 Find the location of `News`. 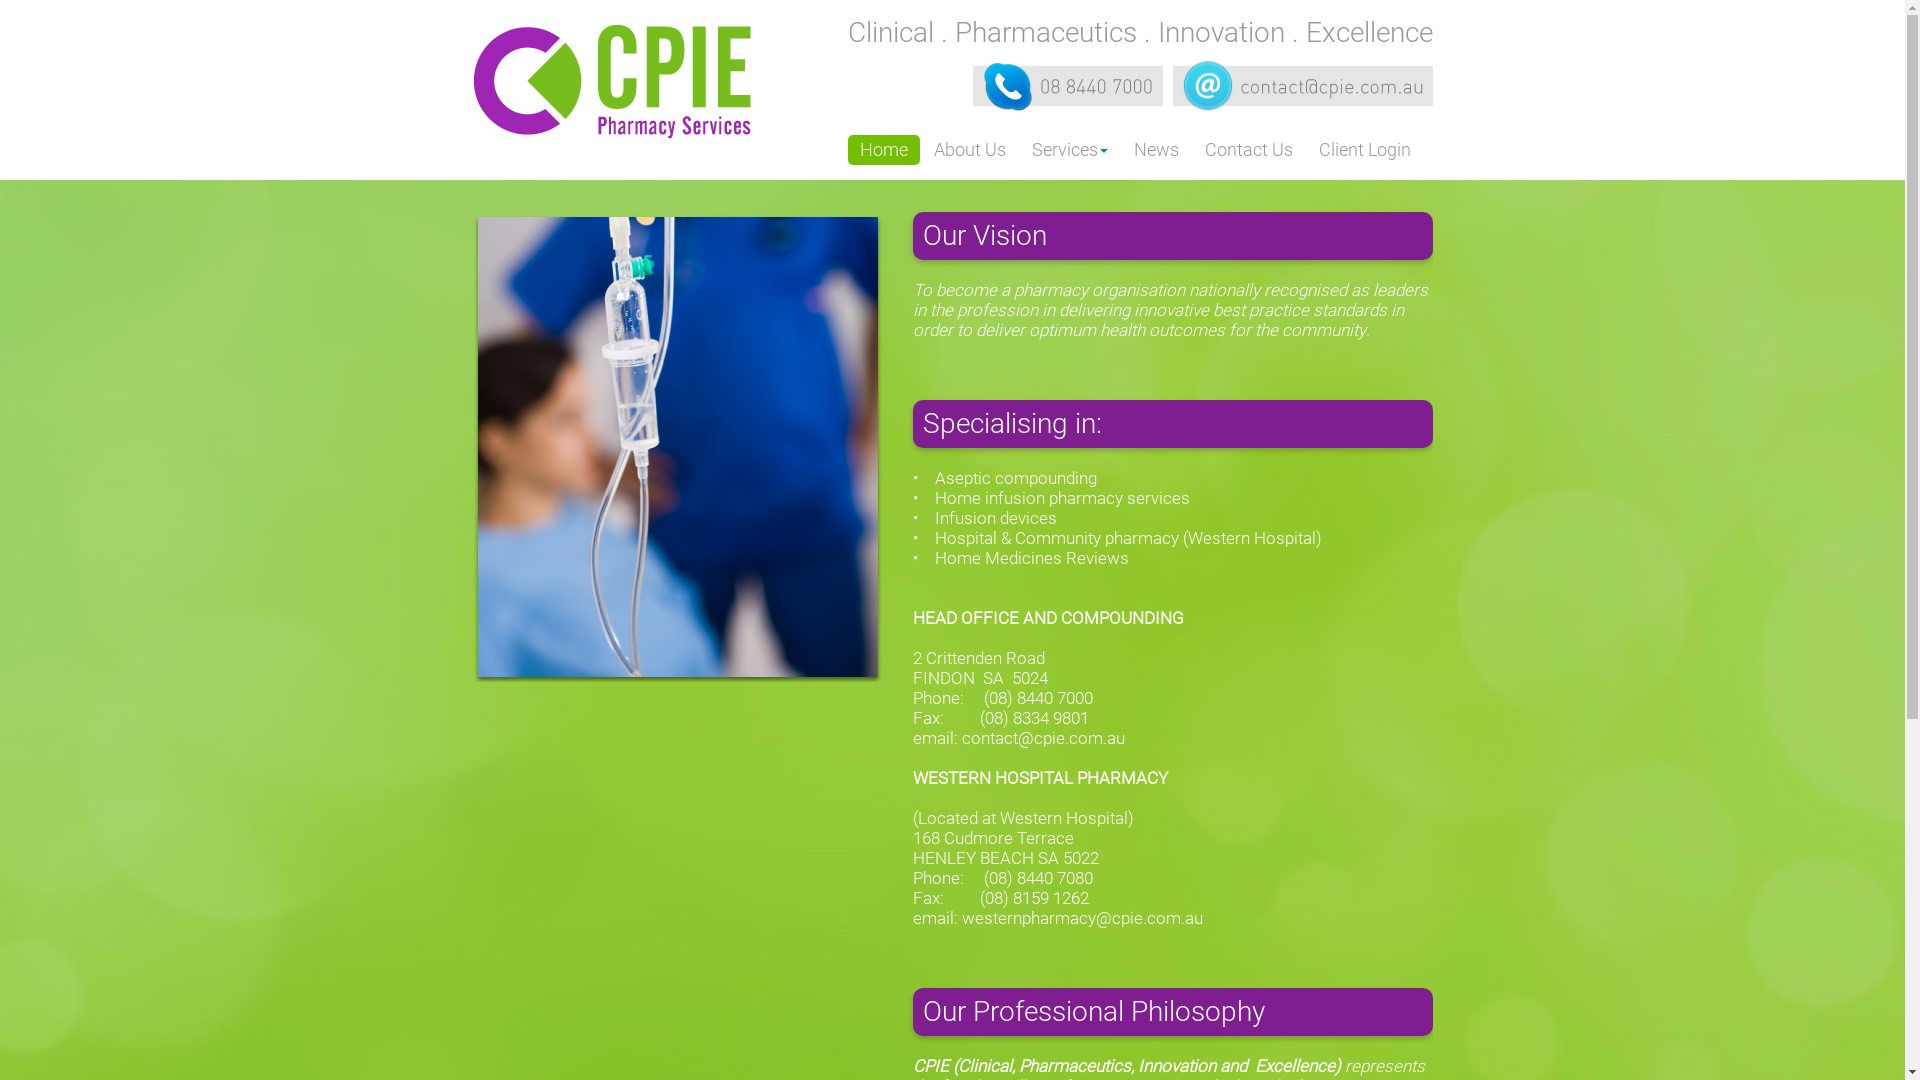

News is located at coordinates (1156, 150).